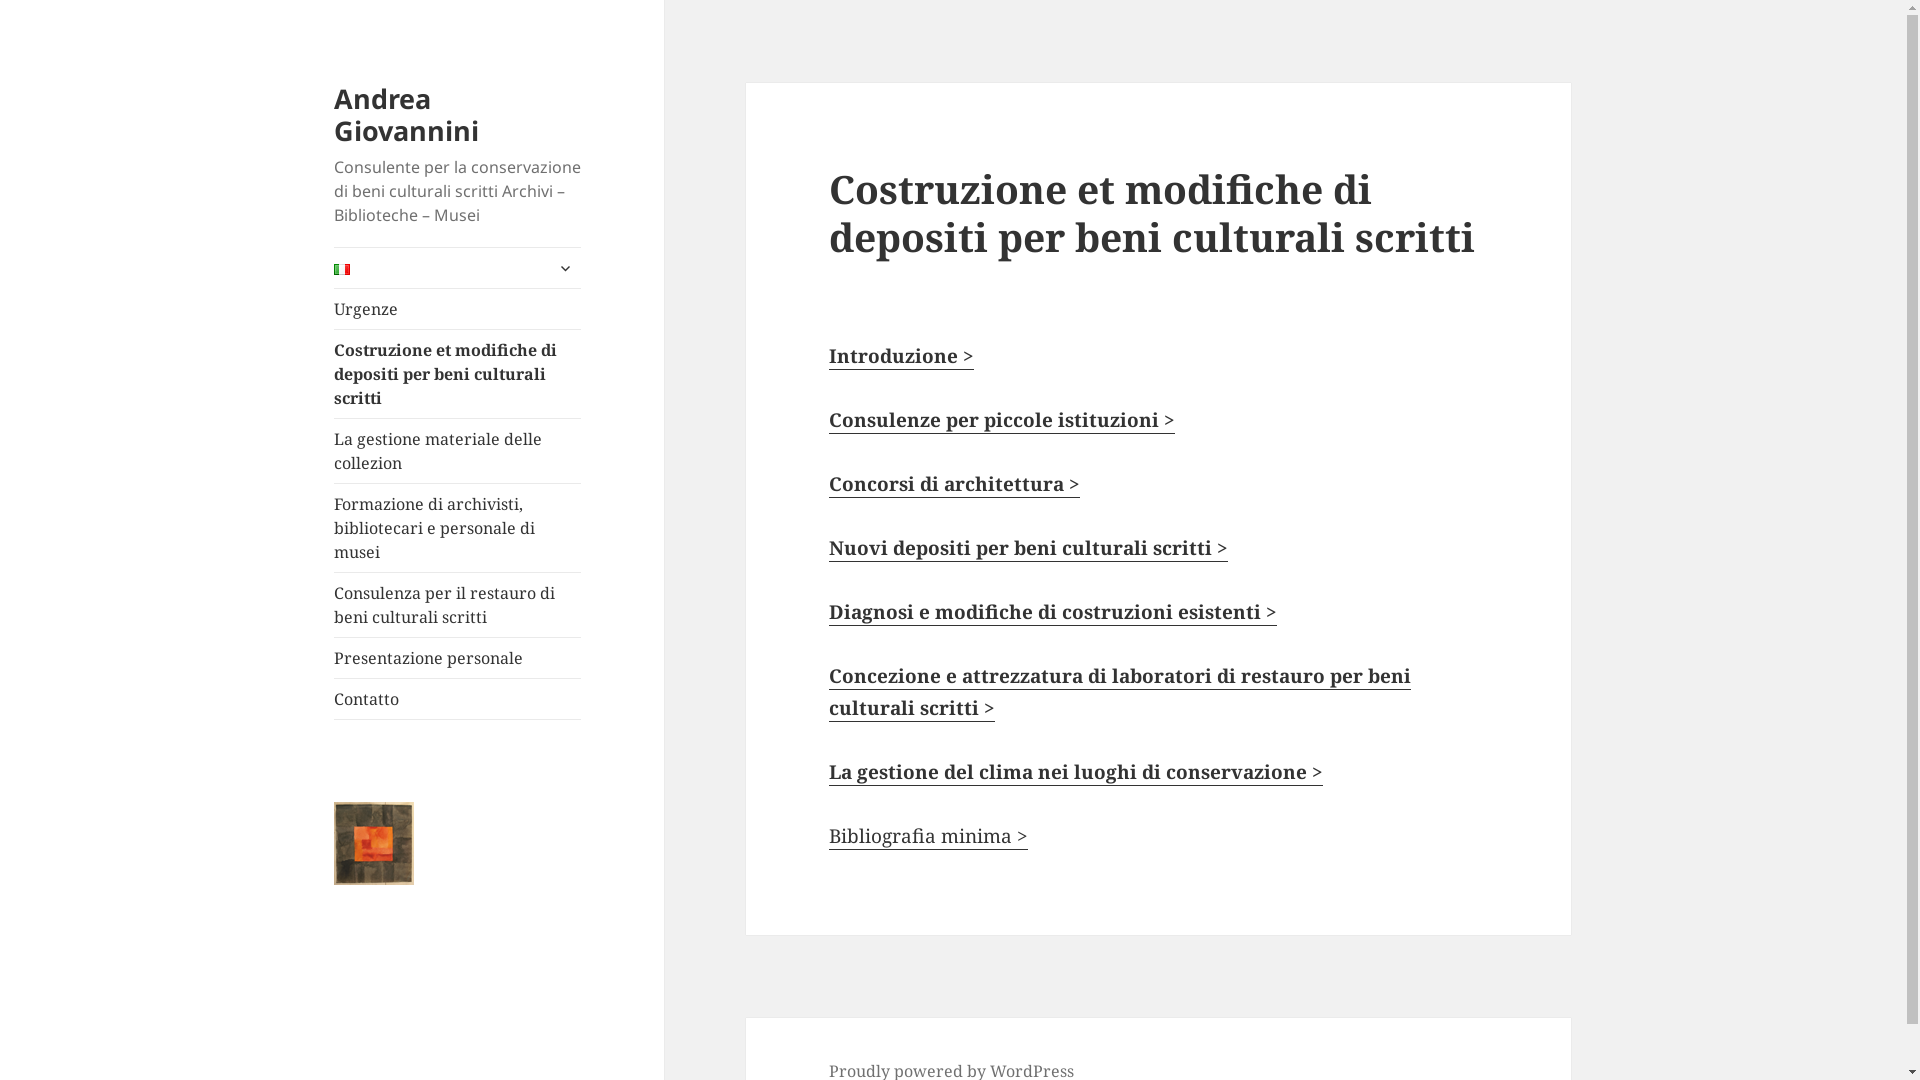 The image size is (1920, 1080). Describe the element at coordinates (1028, 548) in the screenshot. I see `Nuovi depositi per beni culturali scritti >` at that location.